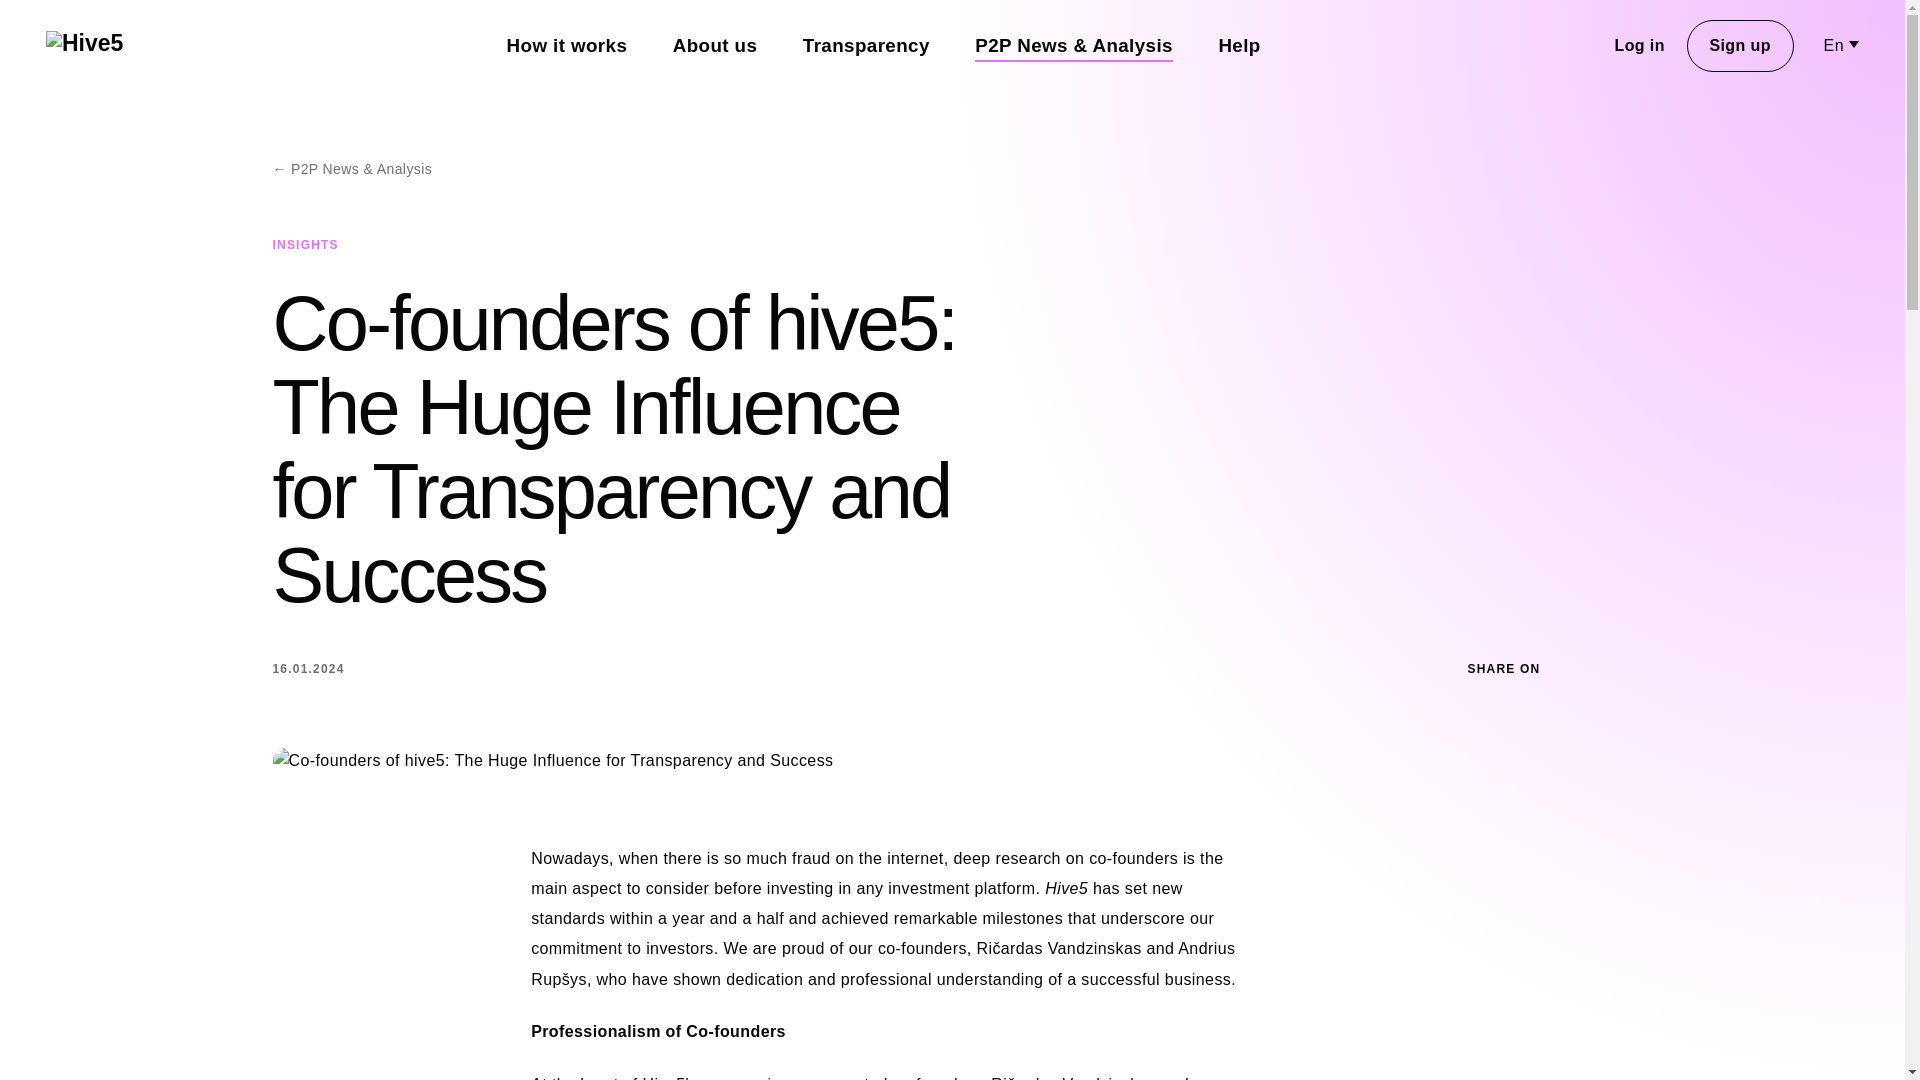 The width and height of the screenshot is (1920, 1080). I want to click on Help, so click(1239, 46).